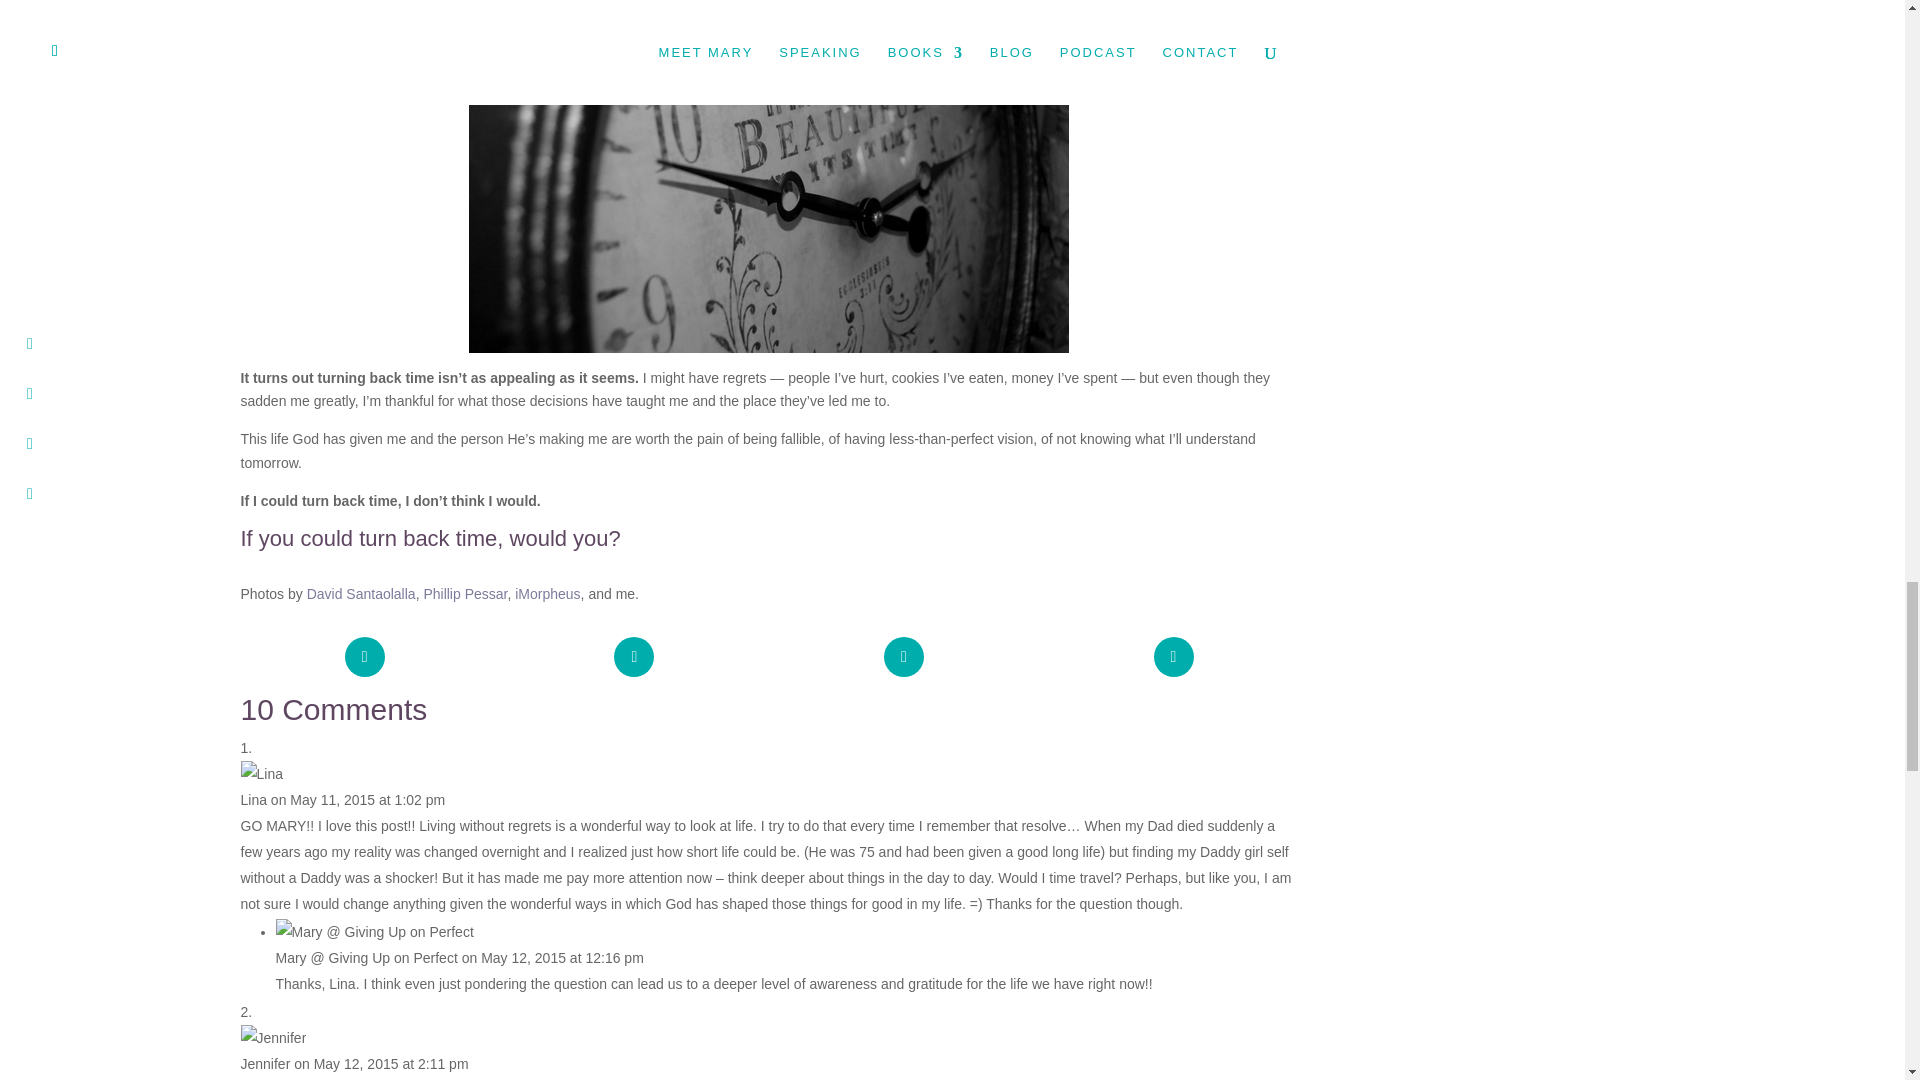 This screenshot has height=1080, width=1920. Describe the element at coordinates (464, 594) in the screenshot. I see `Phillip Pessar` at that location.